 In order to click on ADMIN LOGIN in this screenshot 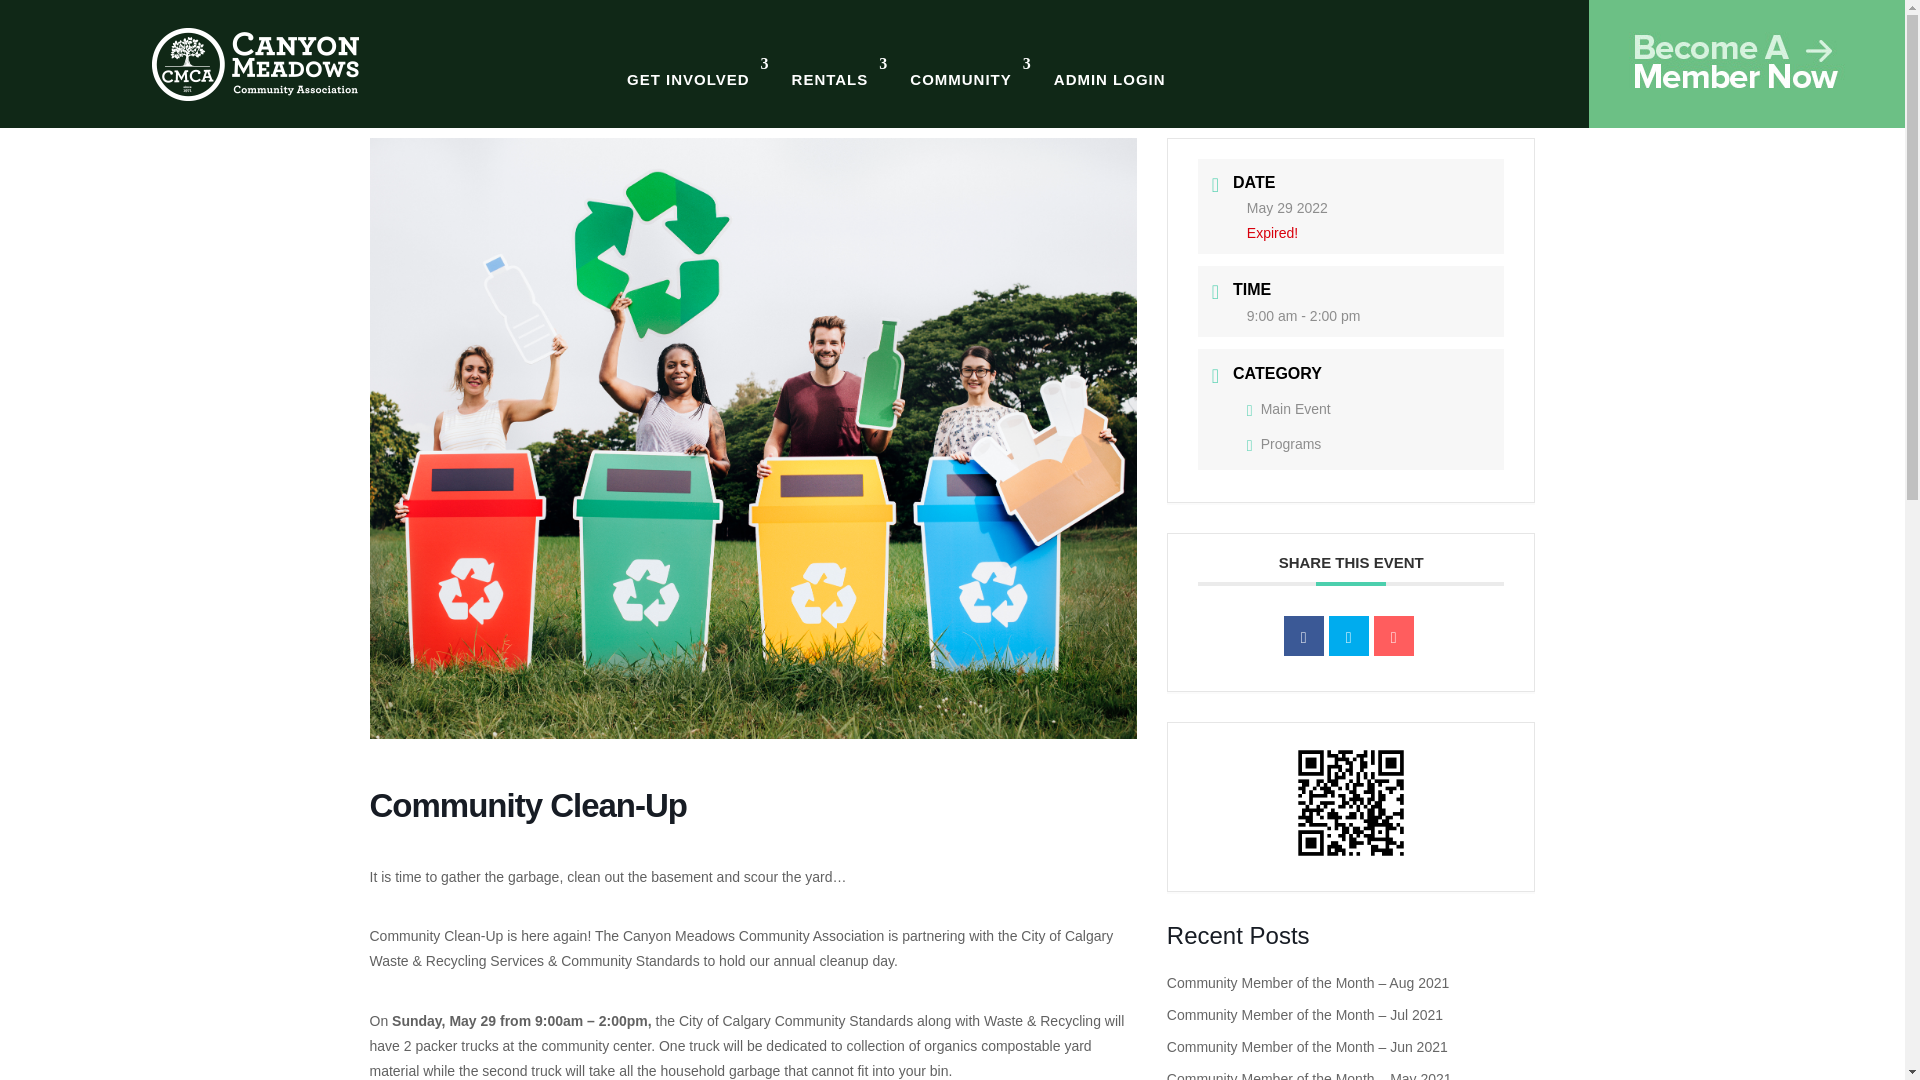, I will do `click(1110, 64)`.